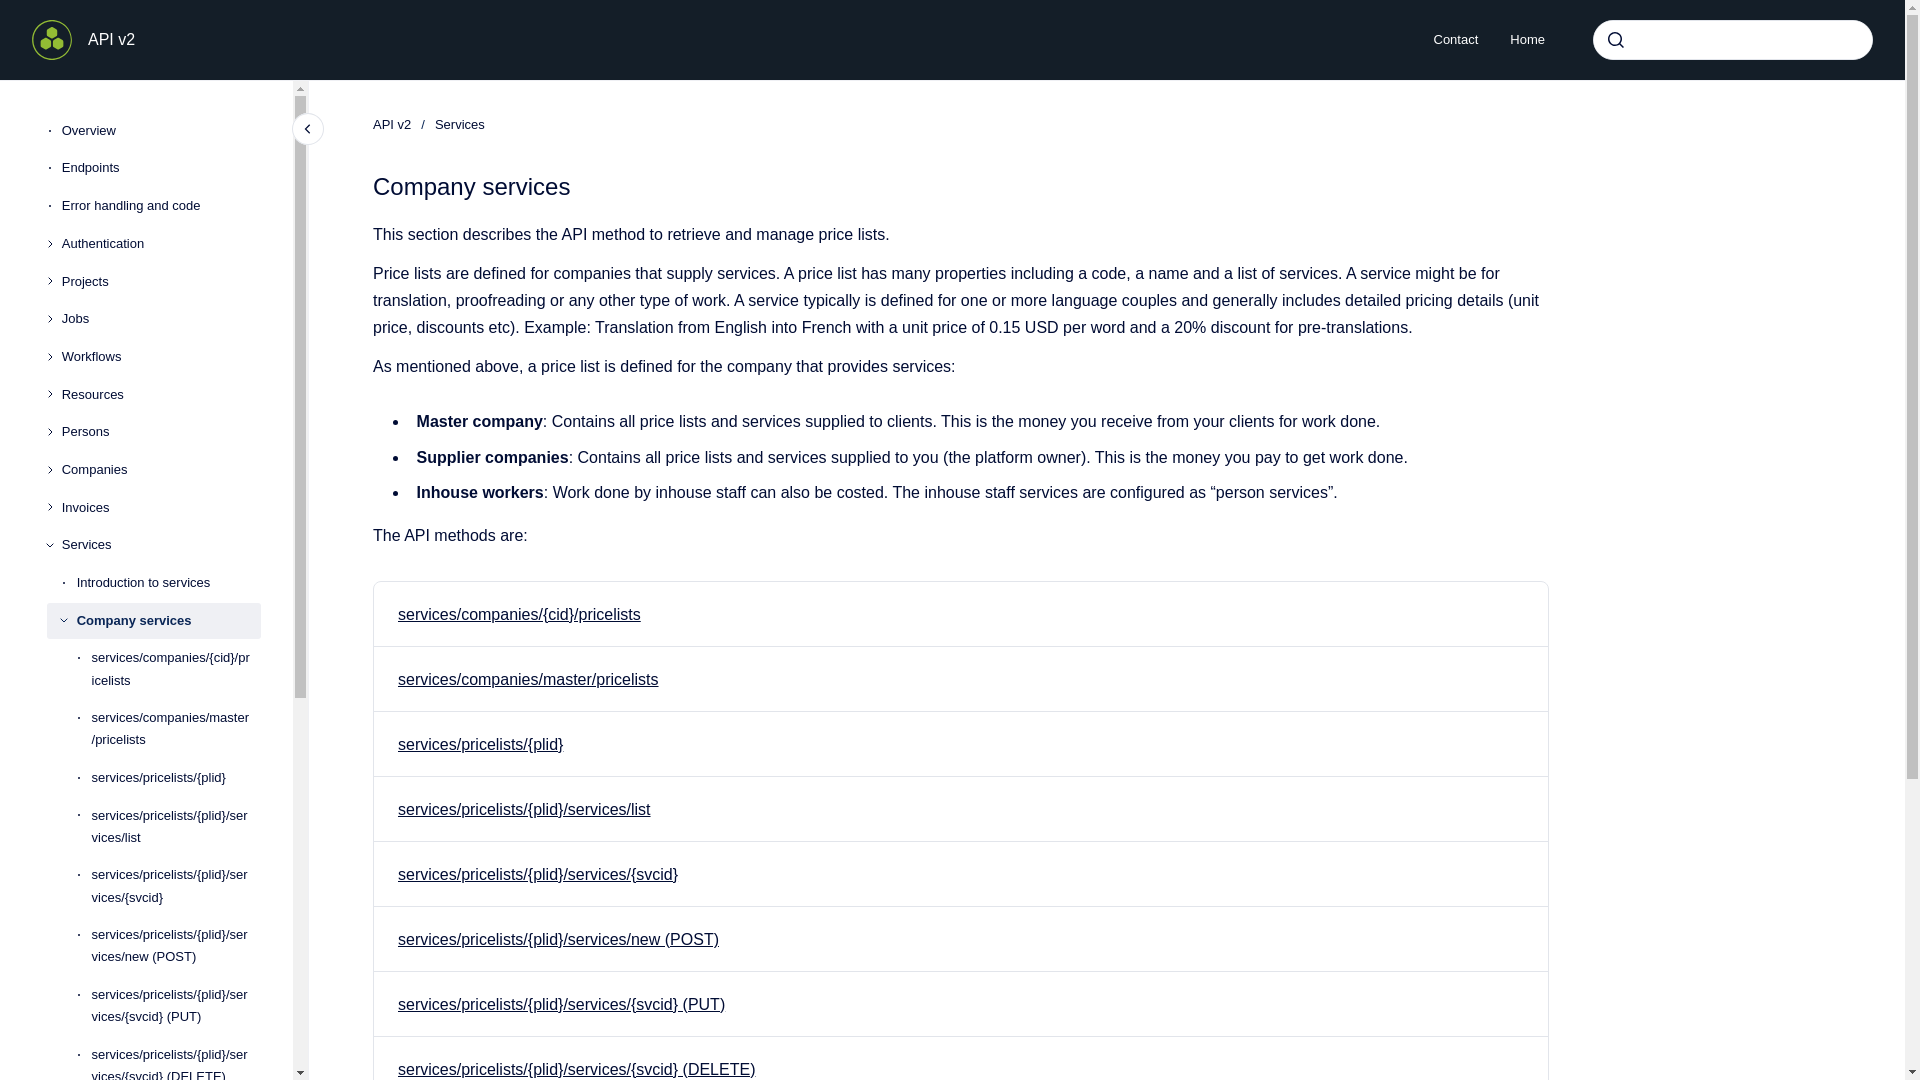 The height and width of the screenshot is (1080, 1920). Describe the element at coordinates (161, 394) in the screenshot. I see `Resources` at that location.